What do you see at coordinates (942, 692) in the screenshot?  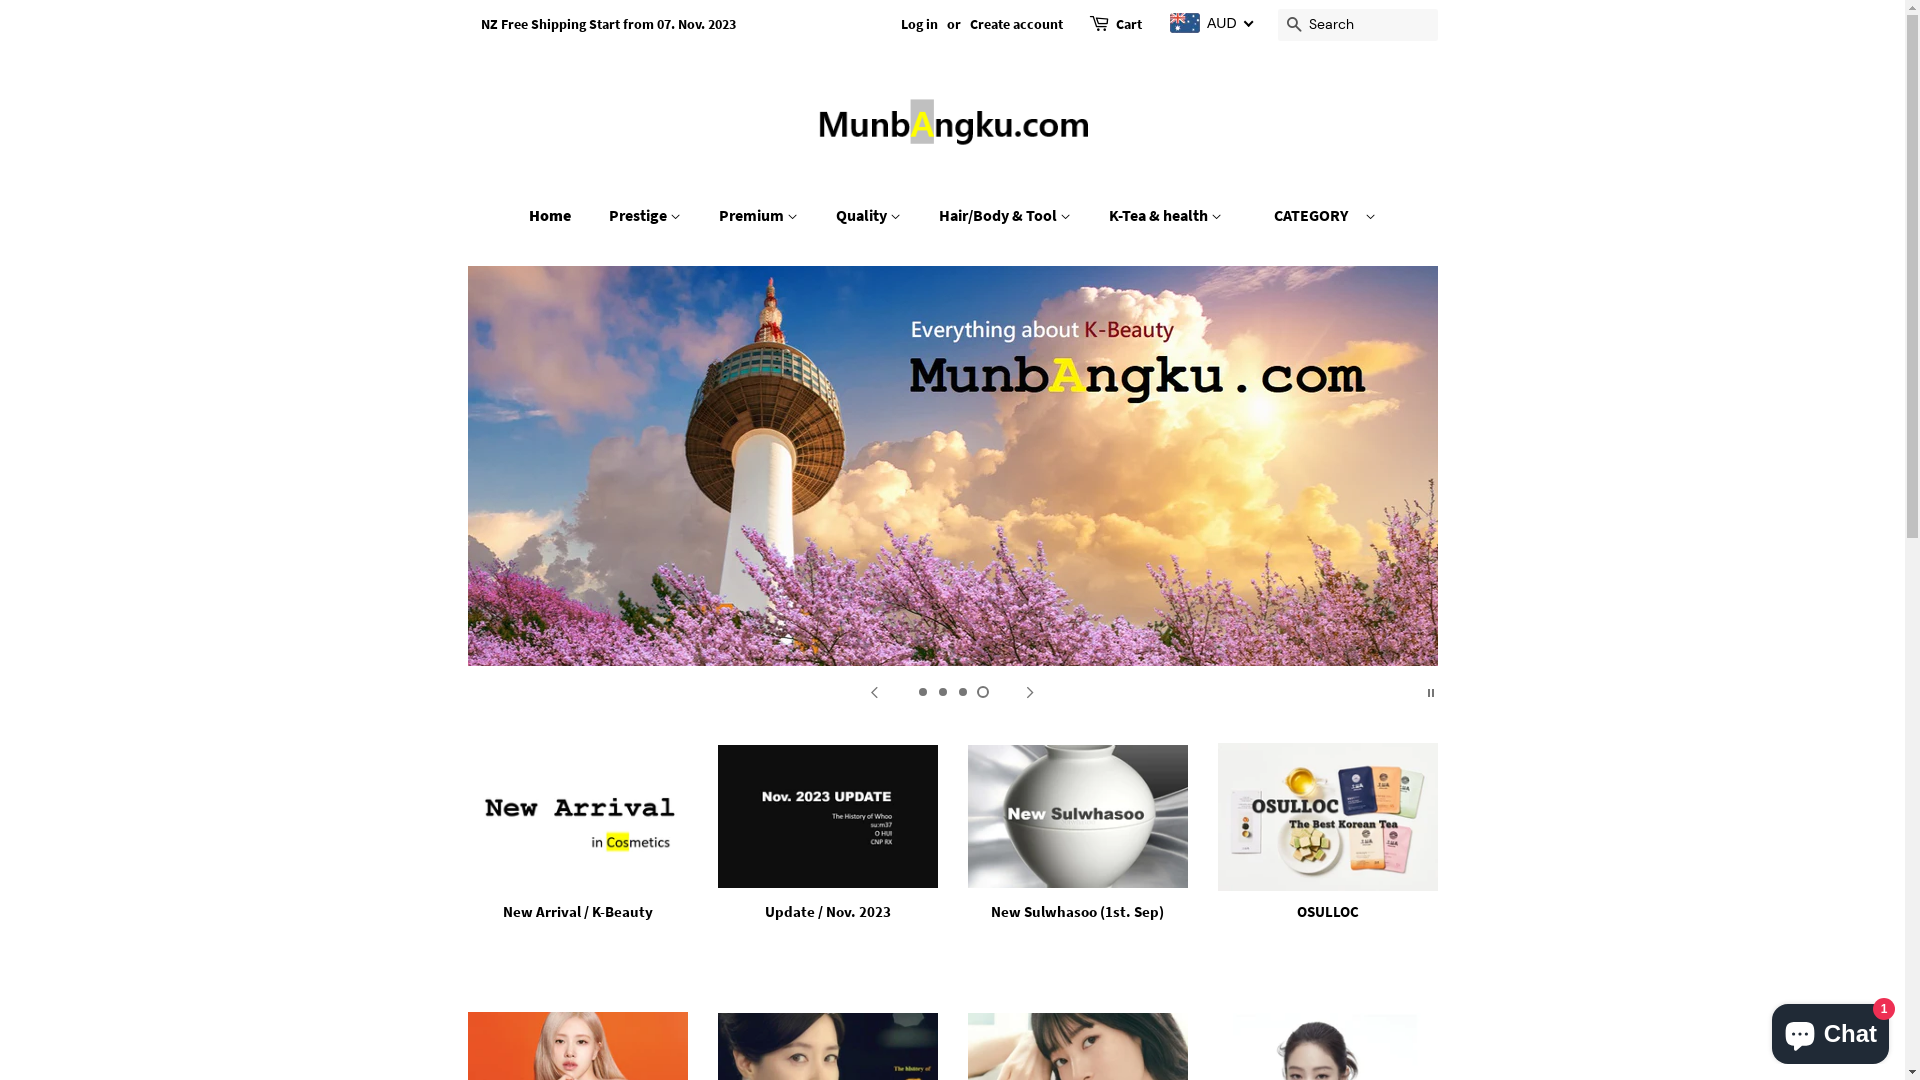 I see `2` at bounding box center [942, 692].